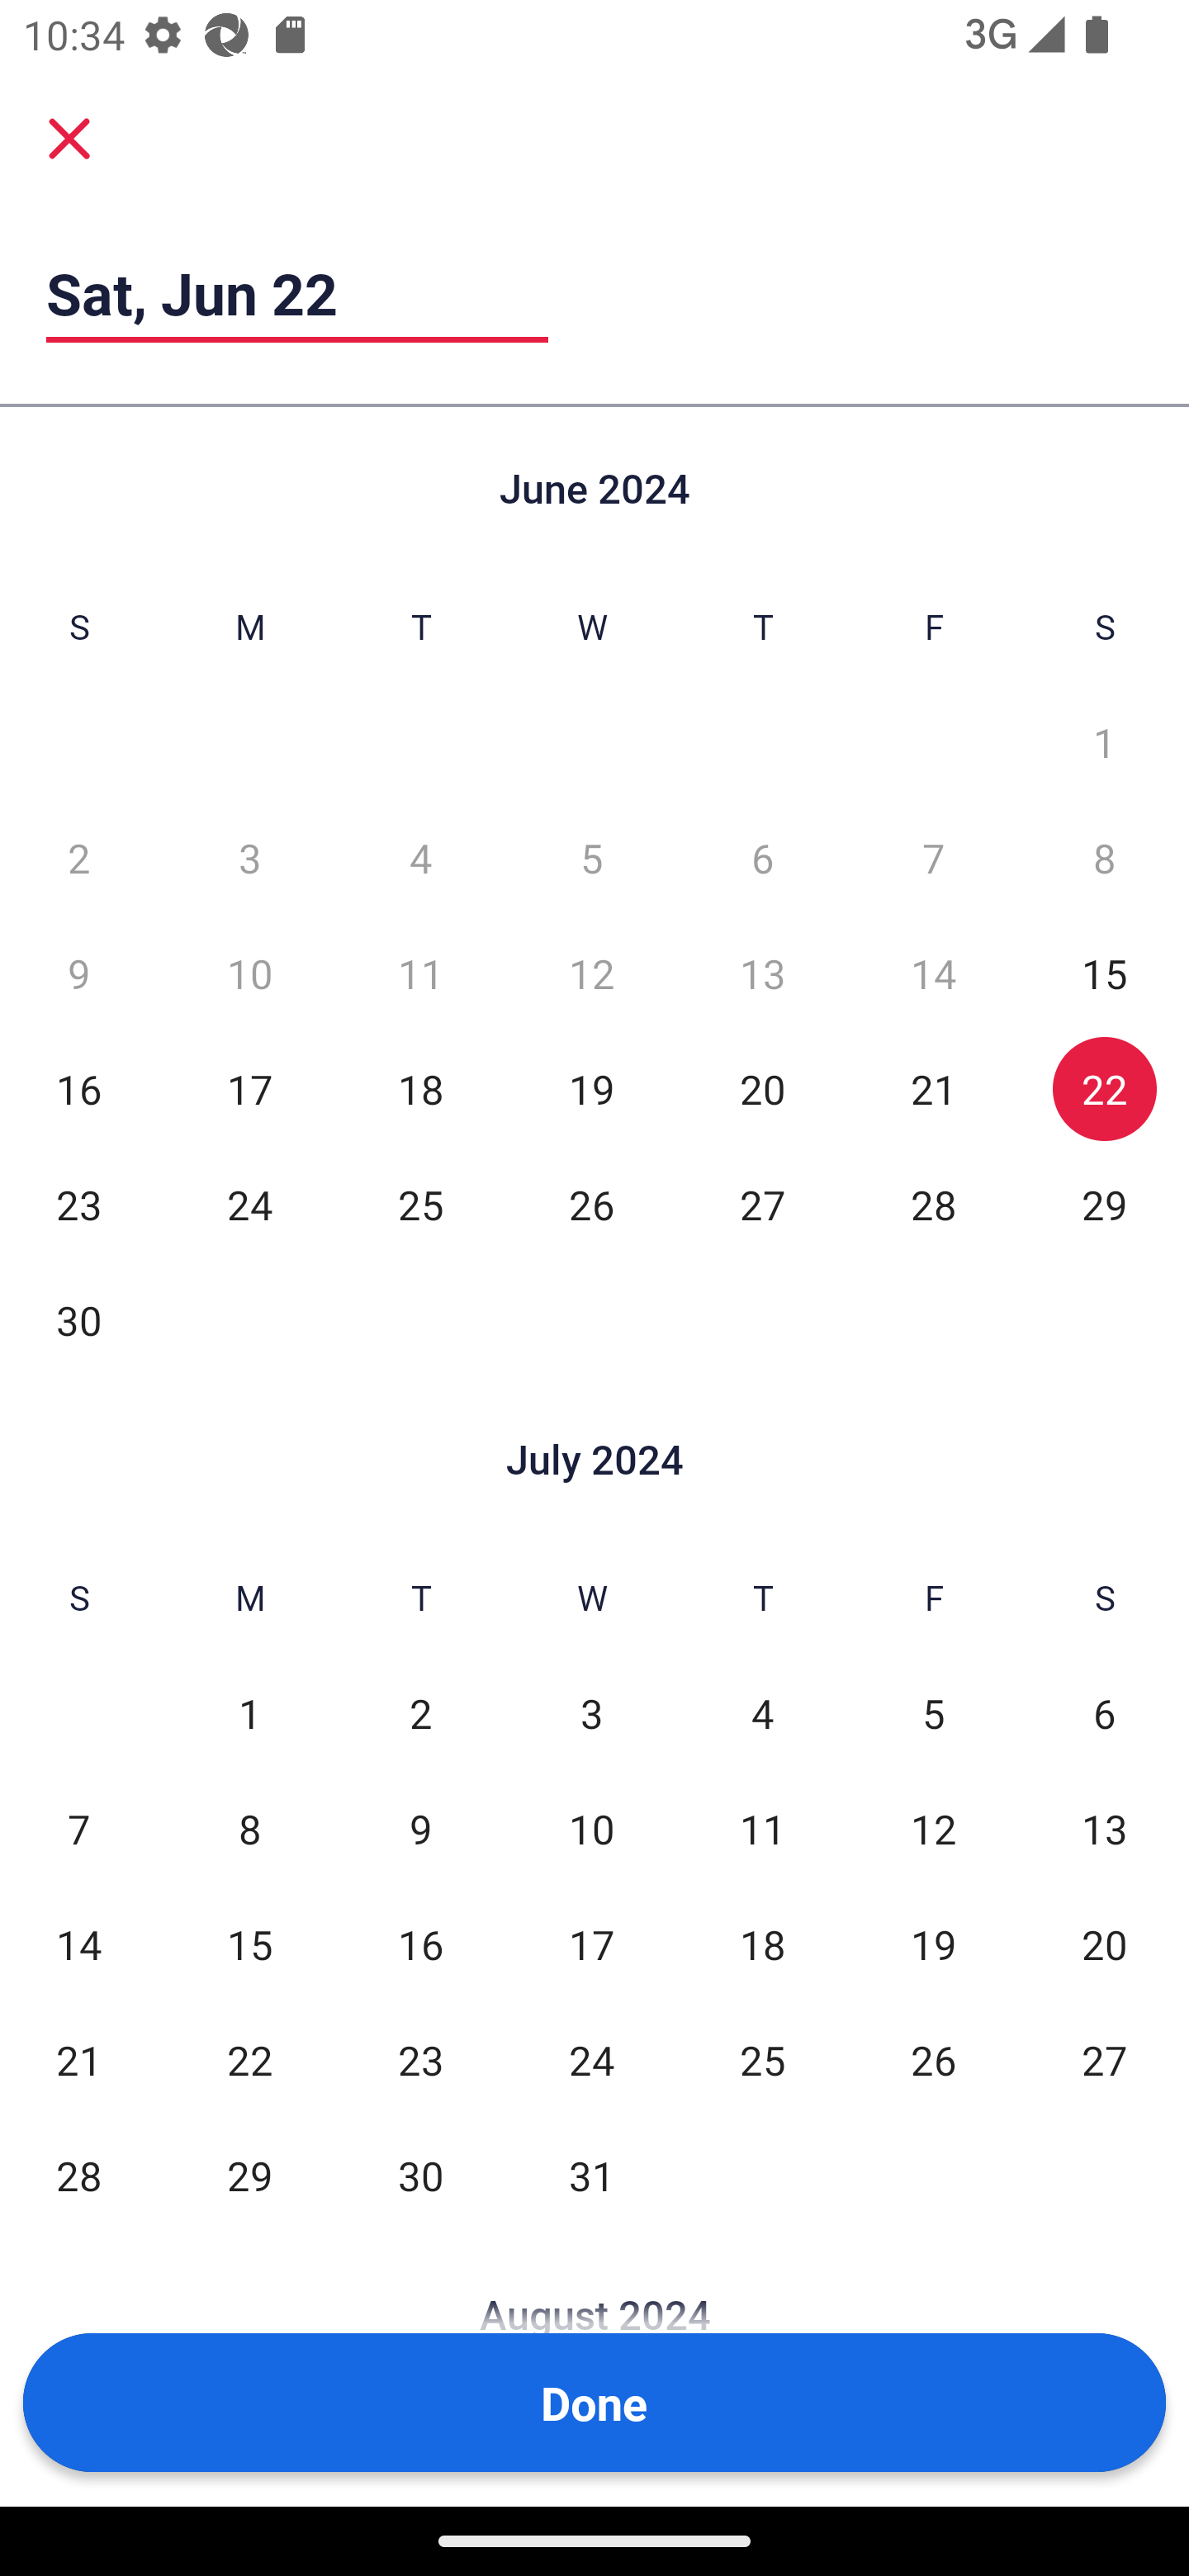 Image resolution: width=1189 pixels, height=2576 pixels. Describe the element at coordinates (78, 1319) in the screenshot. I see `30 Sun, Jun 30, Not Selected` at that location.